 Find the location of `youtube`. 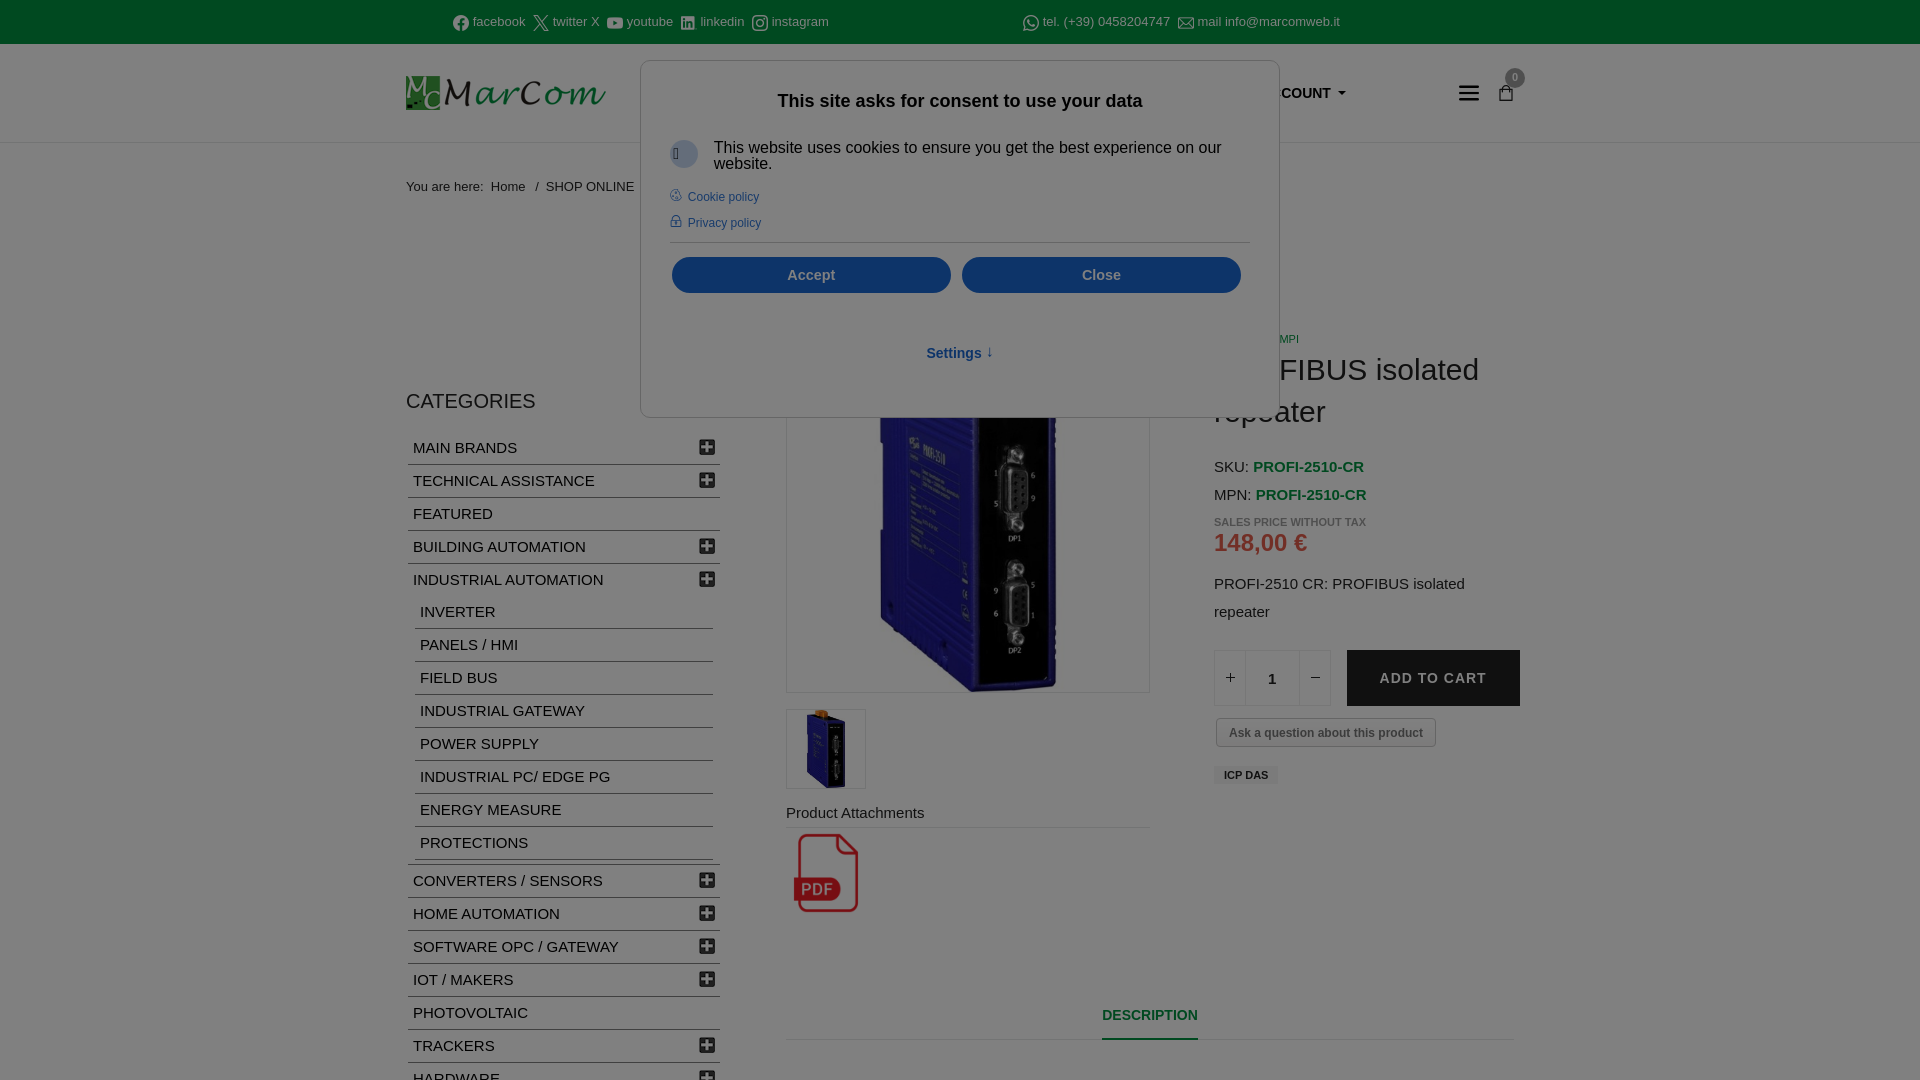

youtube is located at coordinates (650, 21).